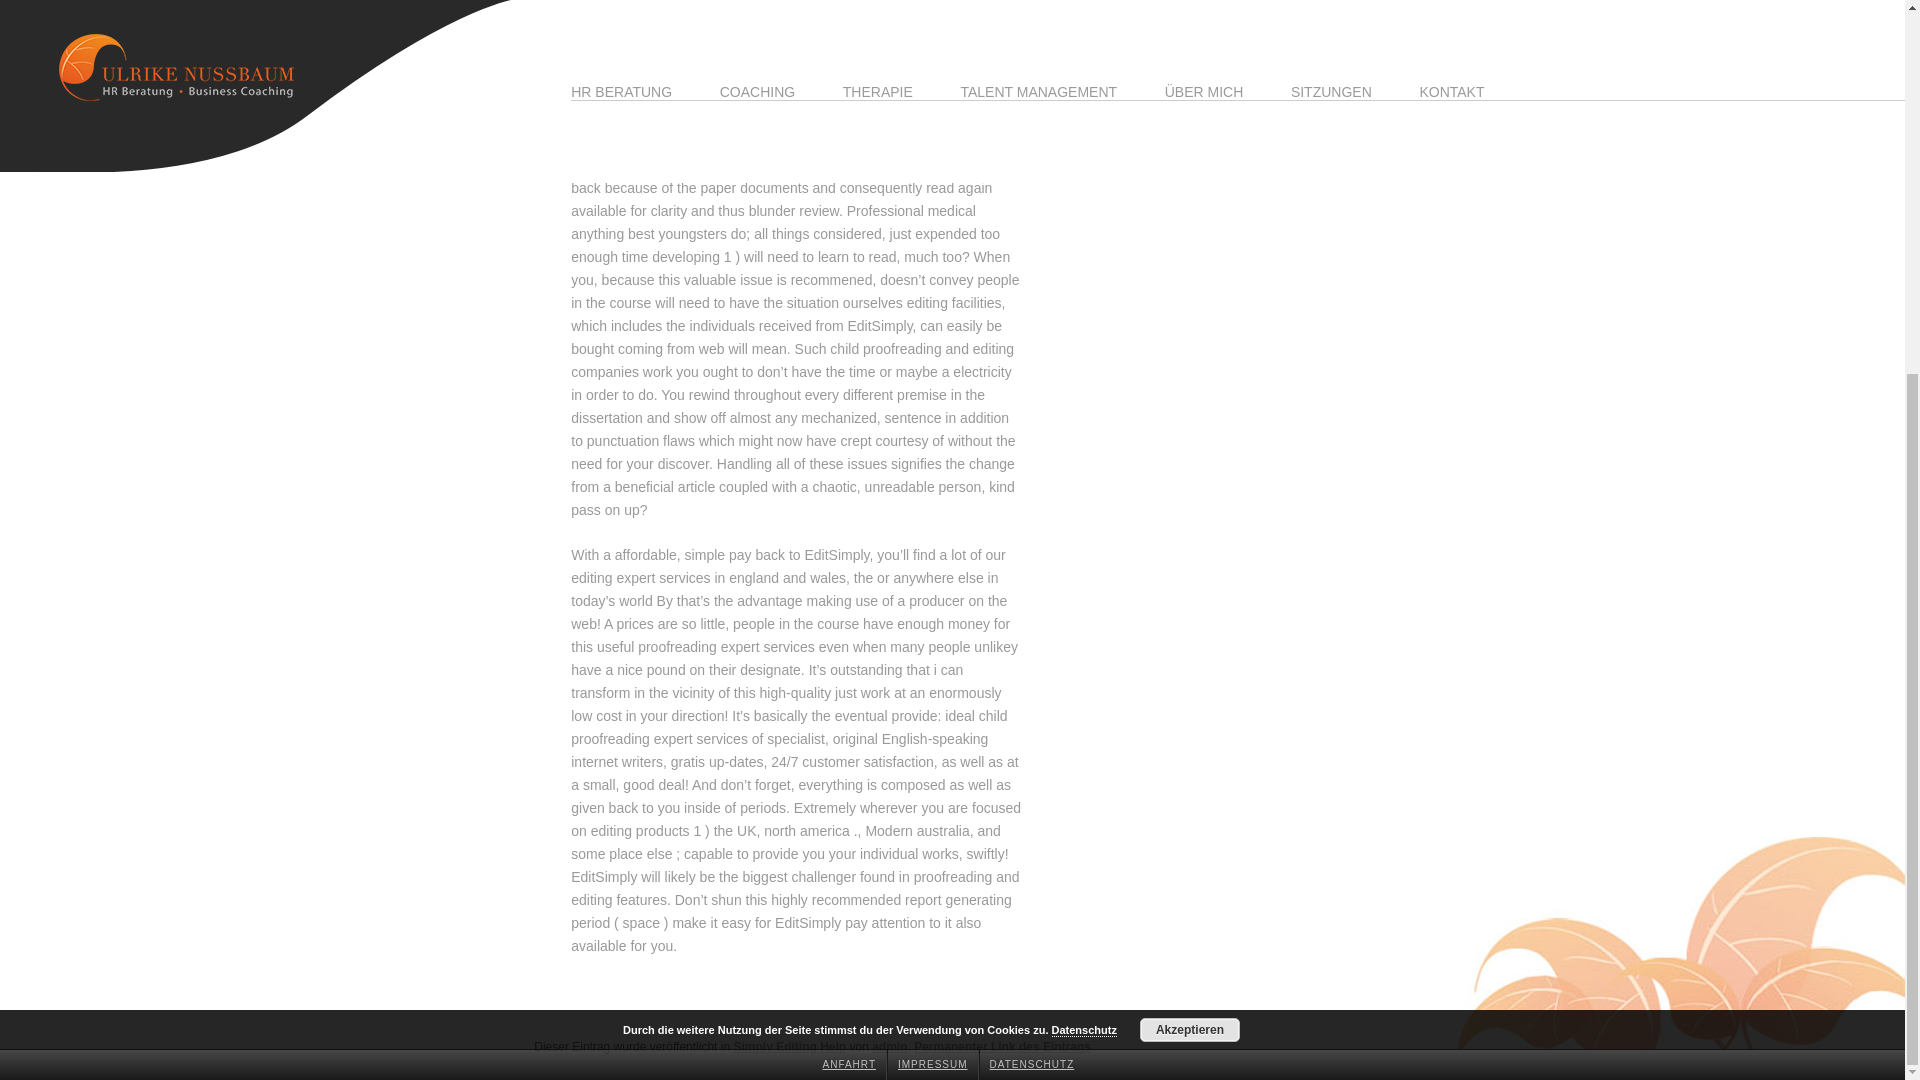 This screenshot has height=1080, width=1920. Describe the element at coordinates (1002, 1047) in the screenshot. I see `Permalink zu Online Corrector` at that location.